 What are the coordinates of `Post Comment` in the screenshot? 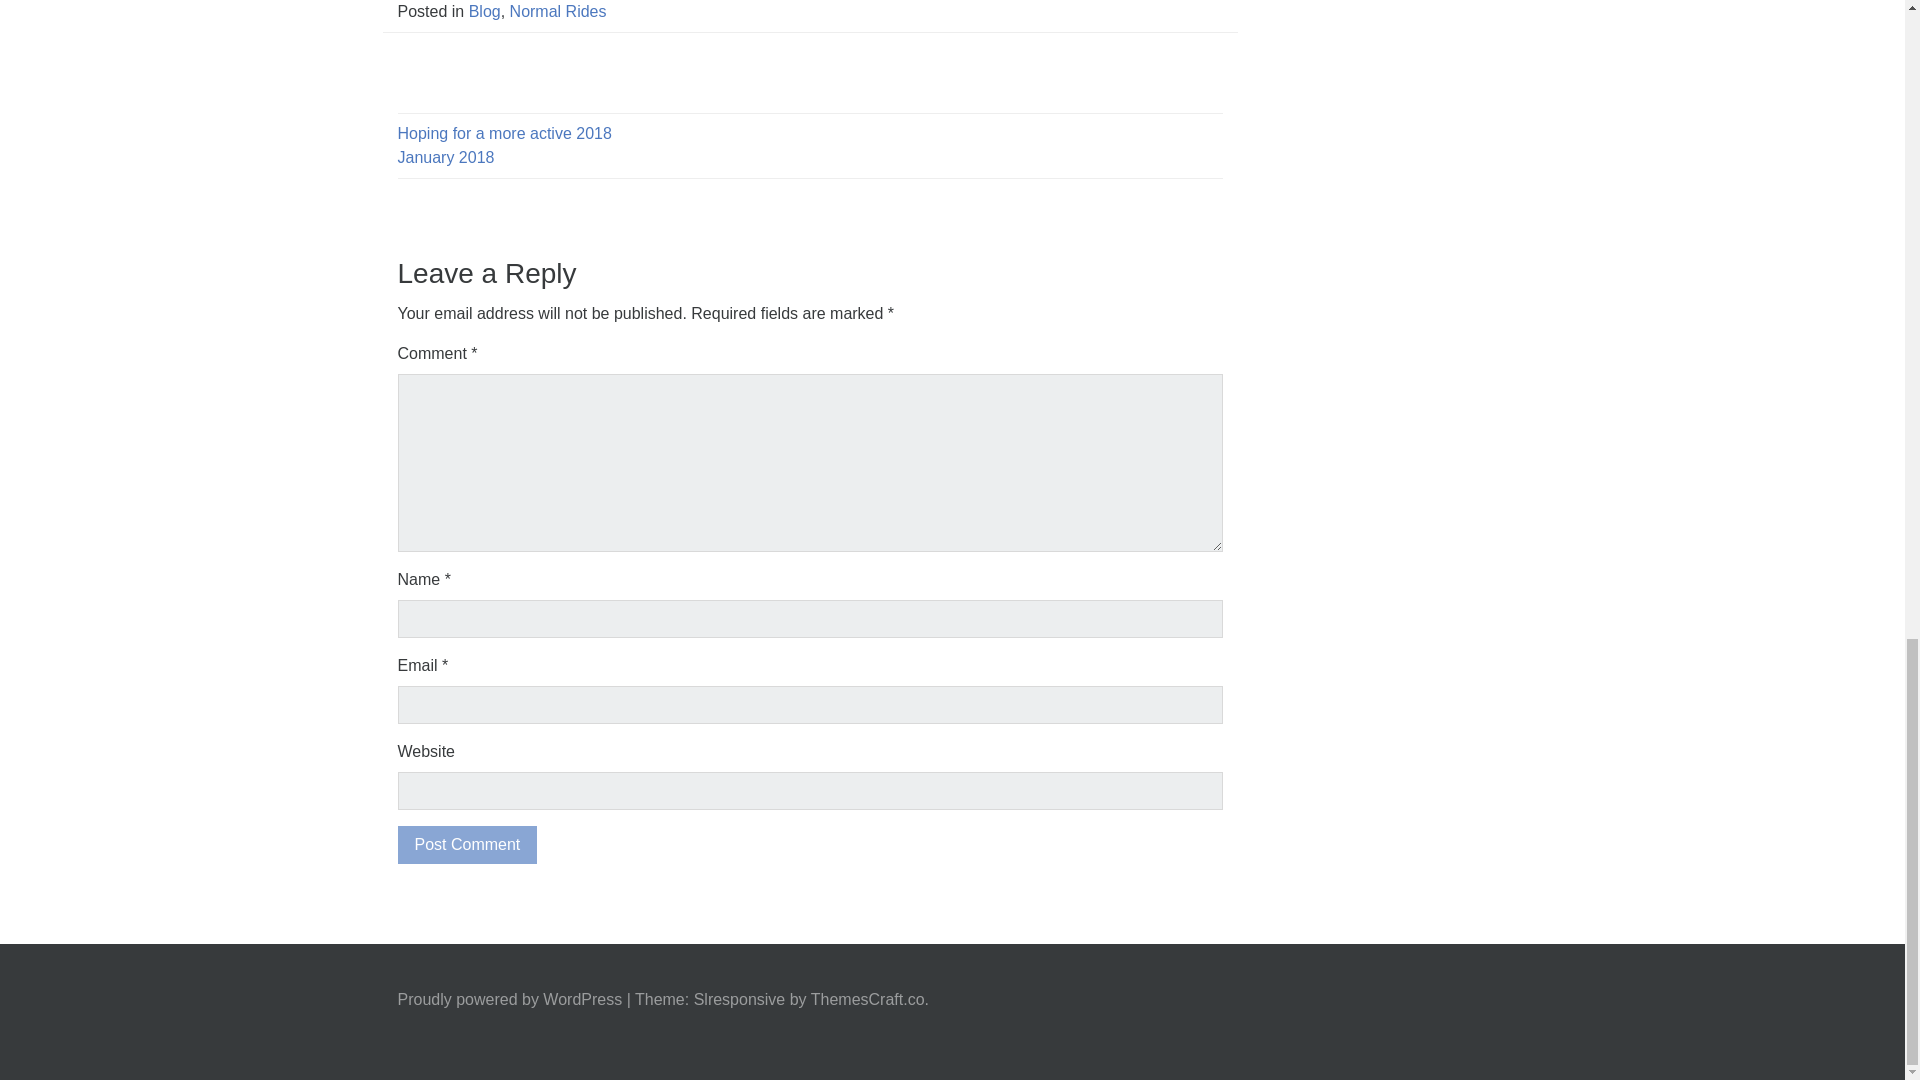 It's located at (467, 845).